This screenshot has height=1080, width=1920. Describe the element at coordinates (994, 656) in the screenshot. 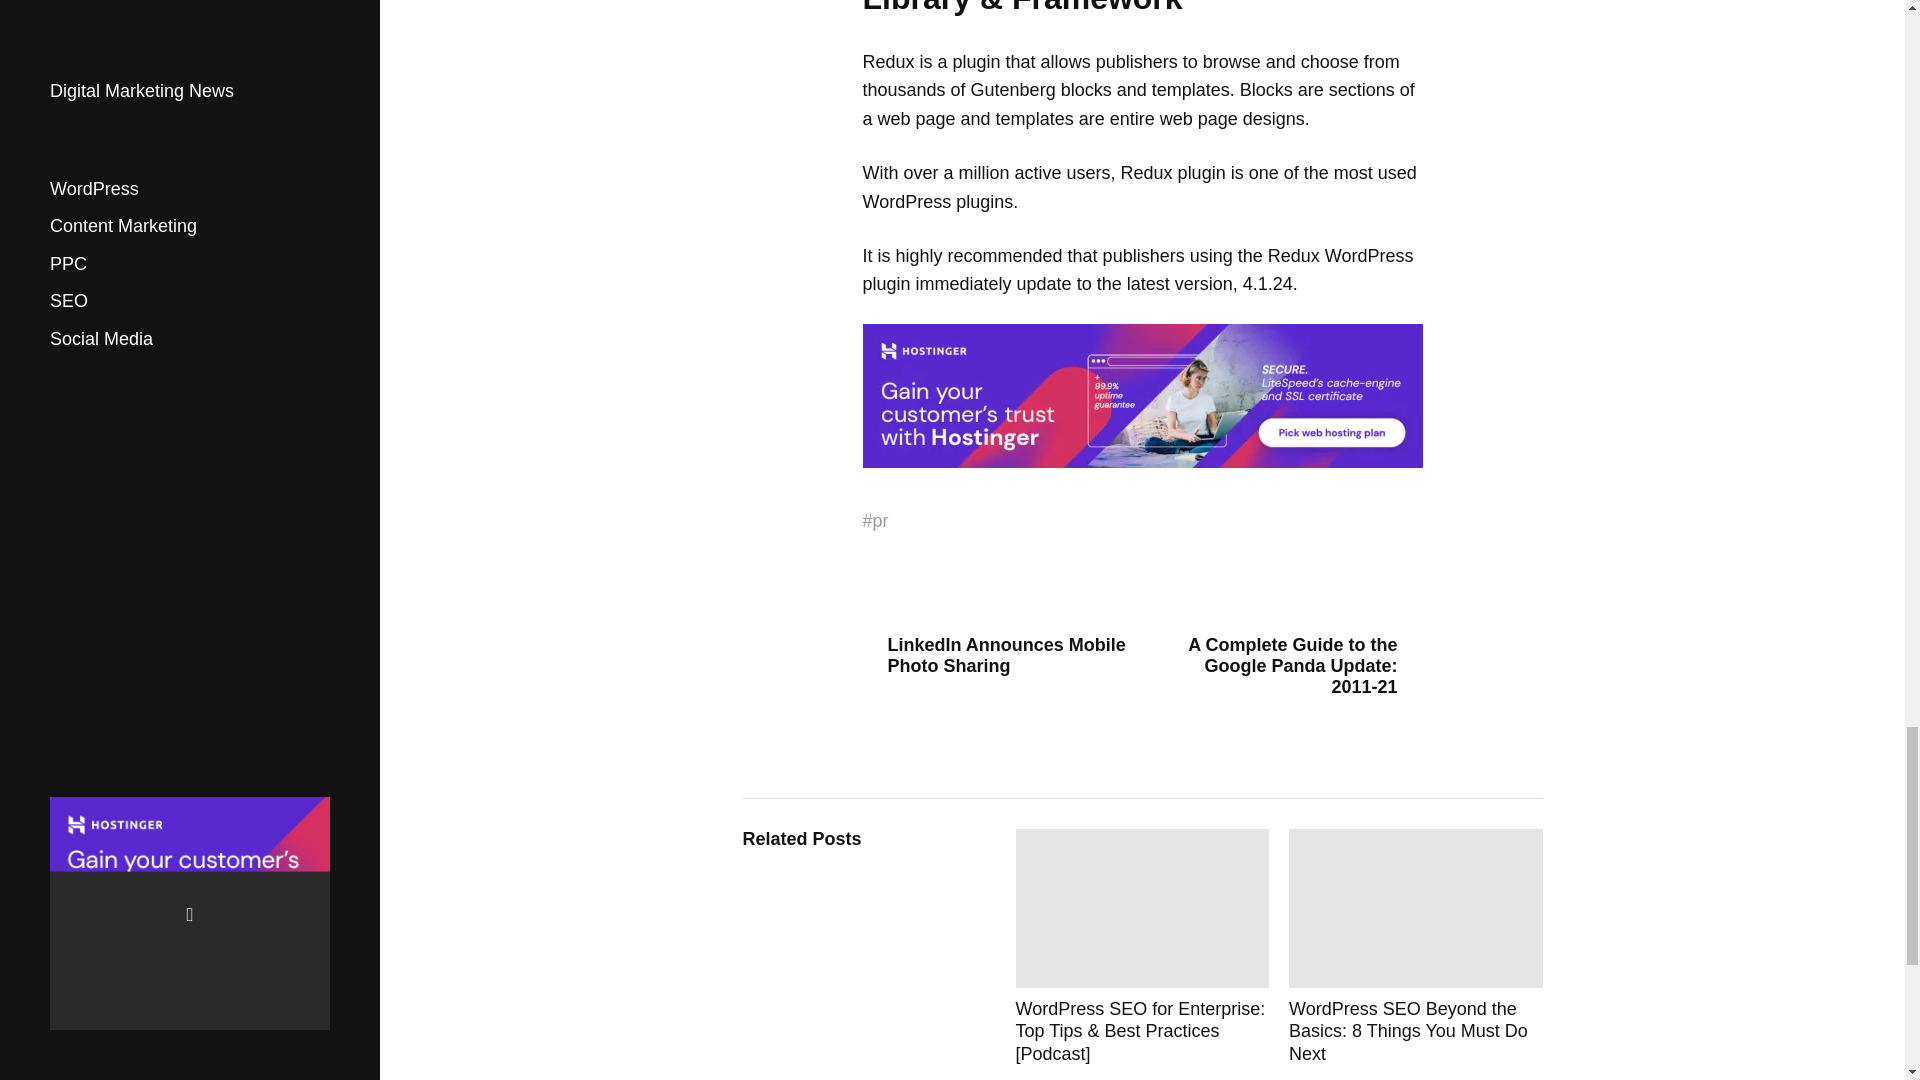

I see `LinkedIn Announces Mobile Photo Sharing` at that location.